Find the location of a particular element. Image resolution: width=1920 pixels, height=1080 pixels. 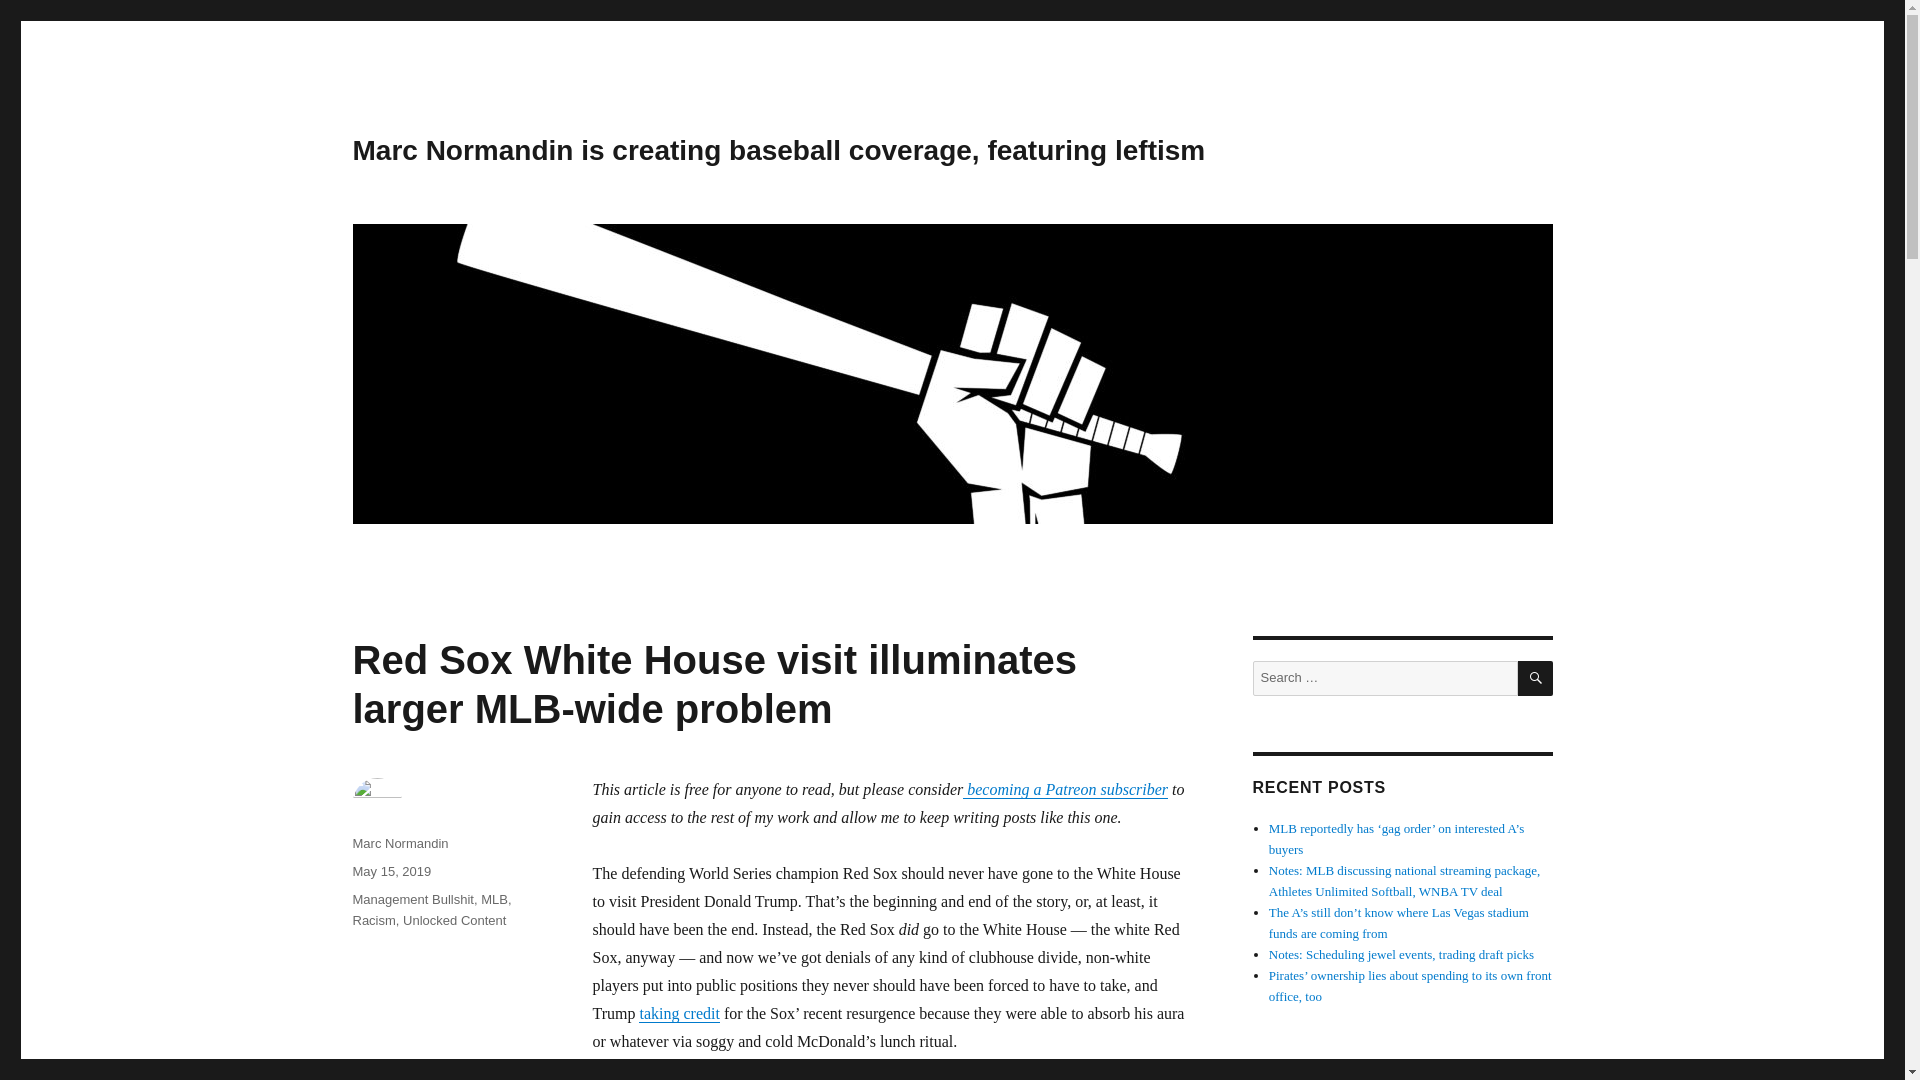

Management Bullshit is located at coordinates (412, 900).